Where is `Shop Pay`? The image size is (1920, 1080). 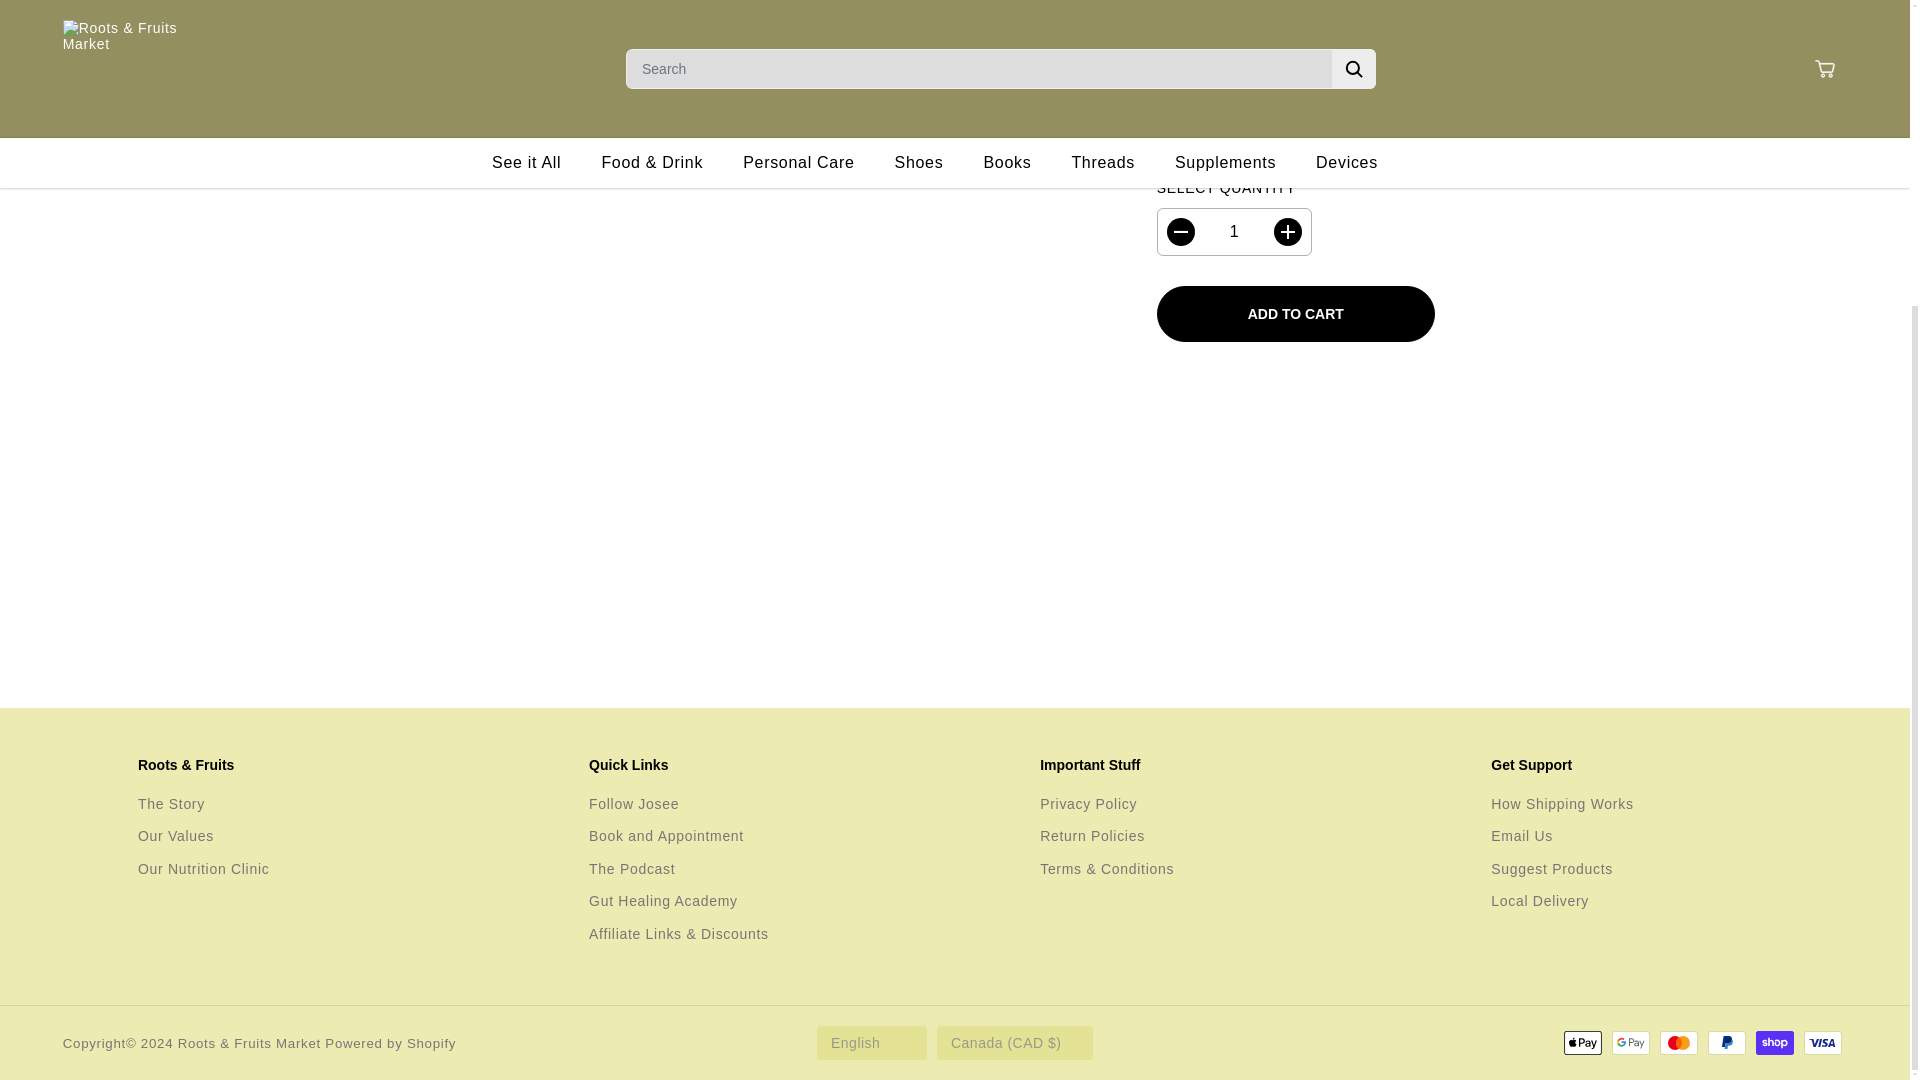
Shop Pay is located at coordinates (1774, 1043).